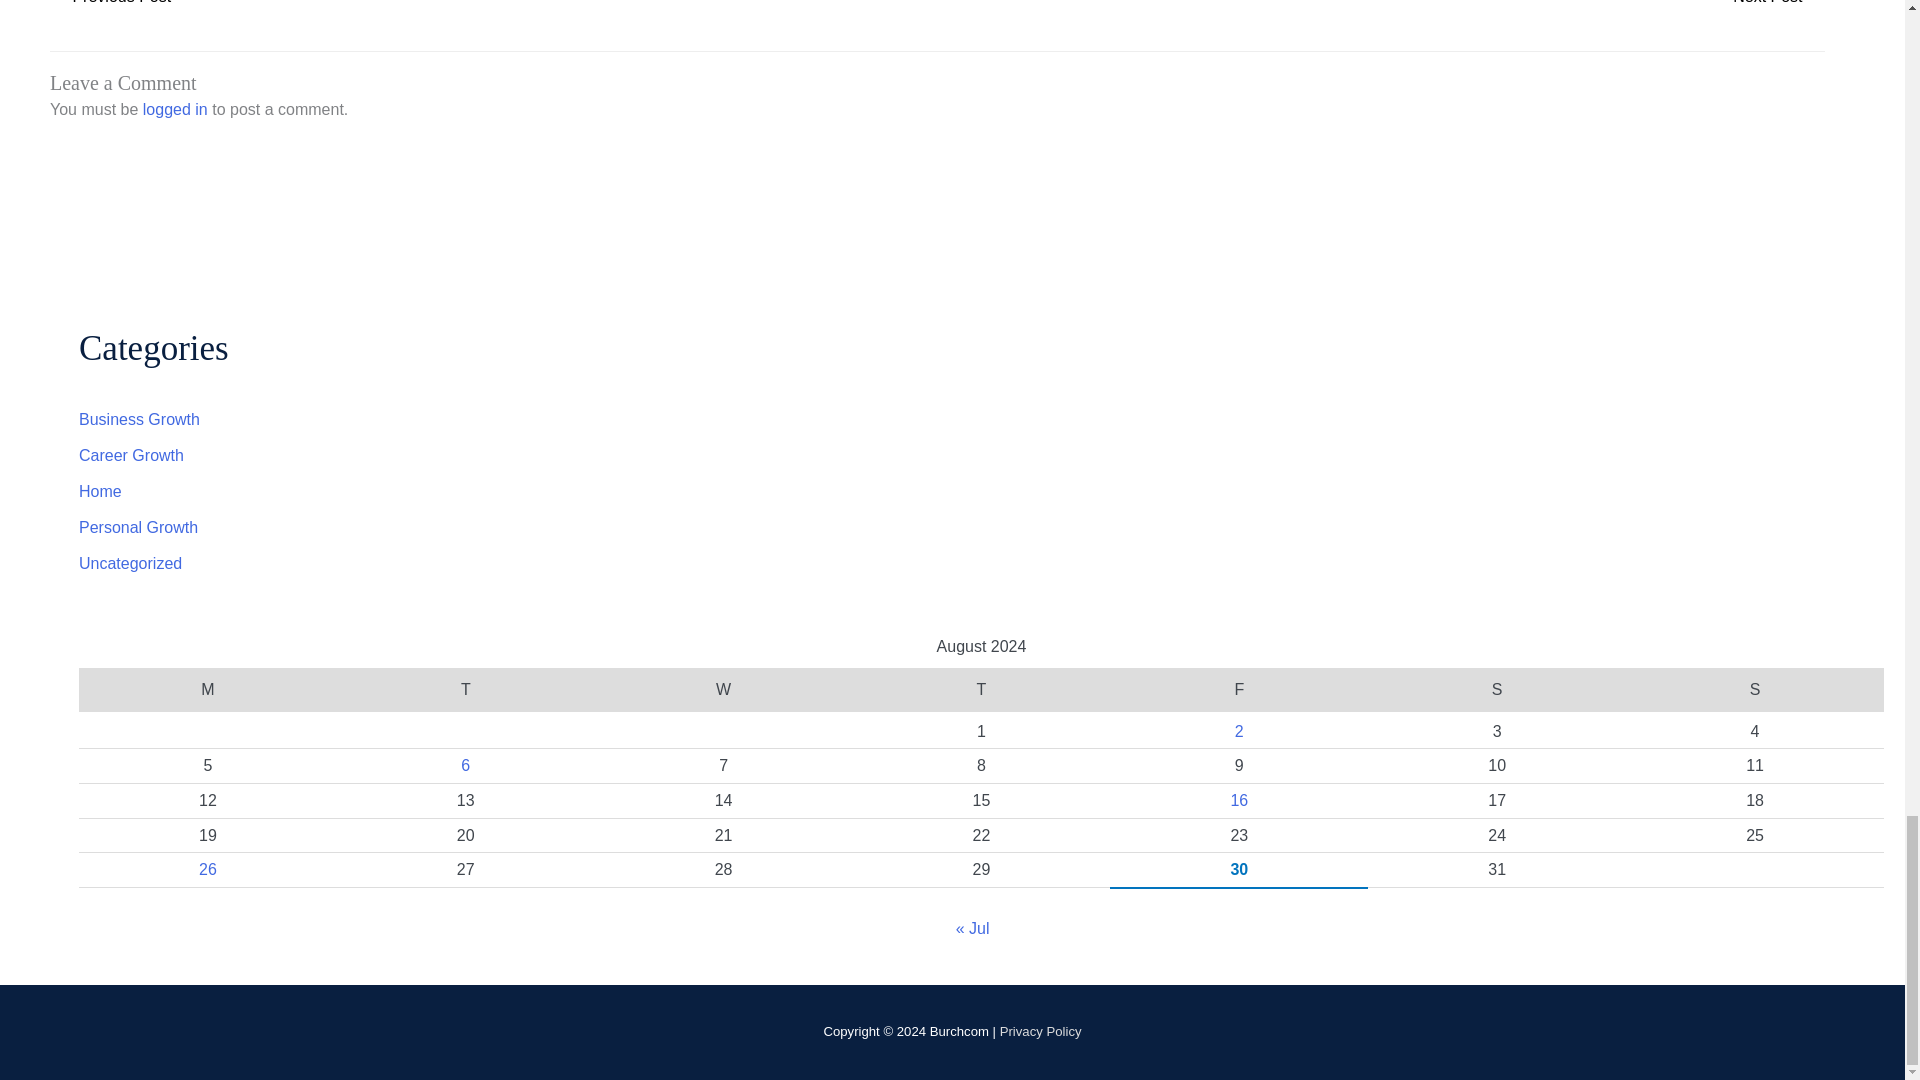 Image resolution: width=1920 pixels, height=1080 pixels. Describe the element at coordinates (138, 419) in the screenshot. I see `Business Growth` at that location.